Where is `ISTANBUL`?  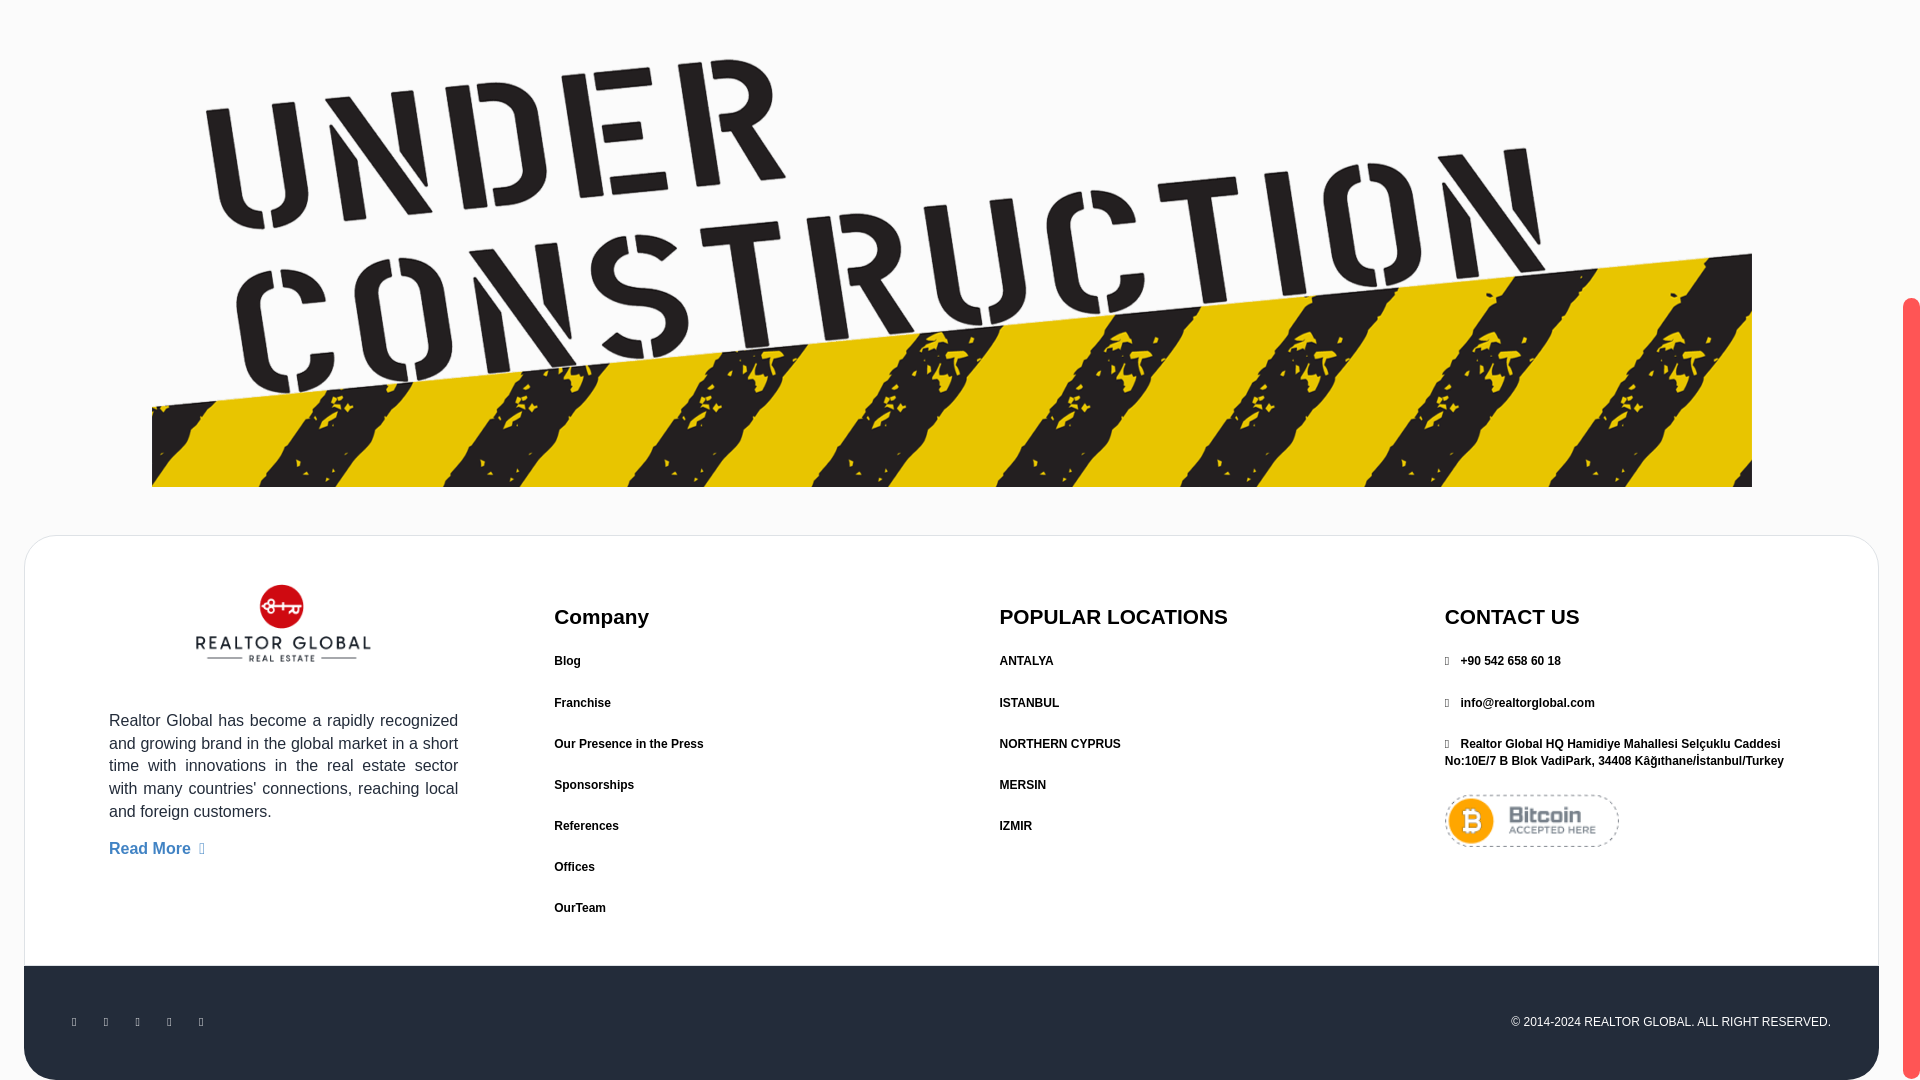
ISTANBUL is located at coordinates (1030, 702).